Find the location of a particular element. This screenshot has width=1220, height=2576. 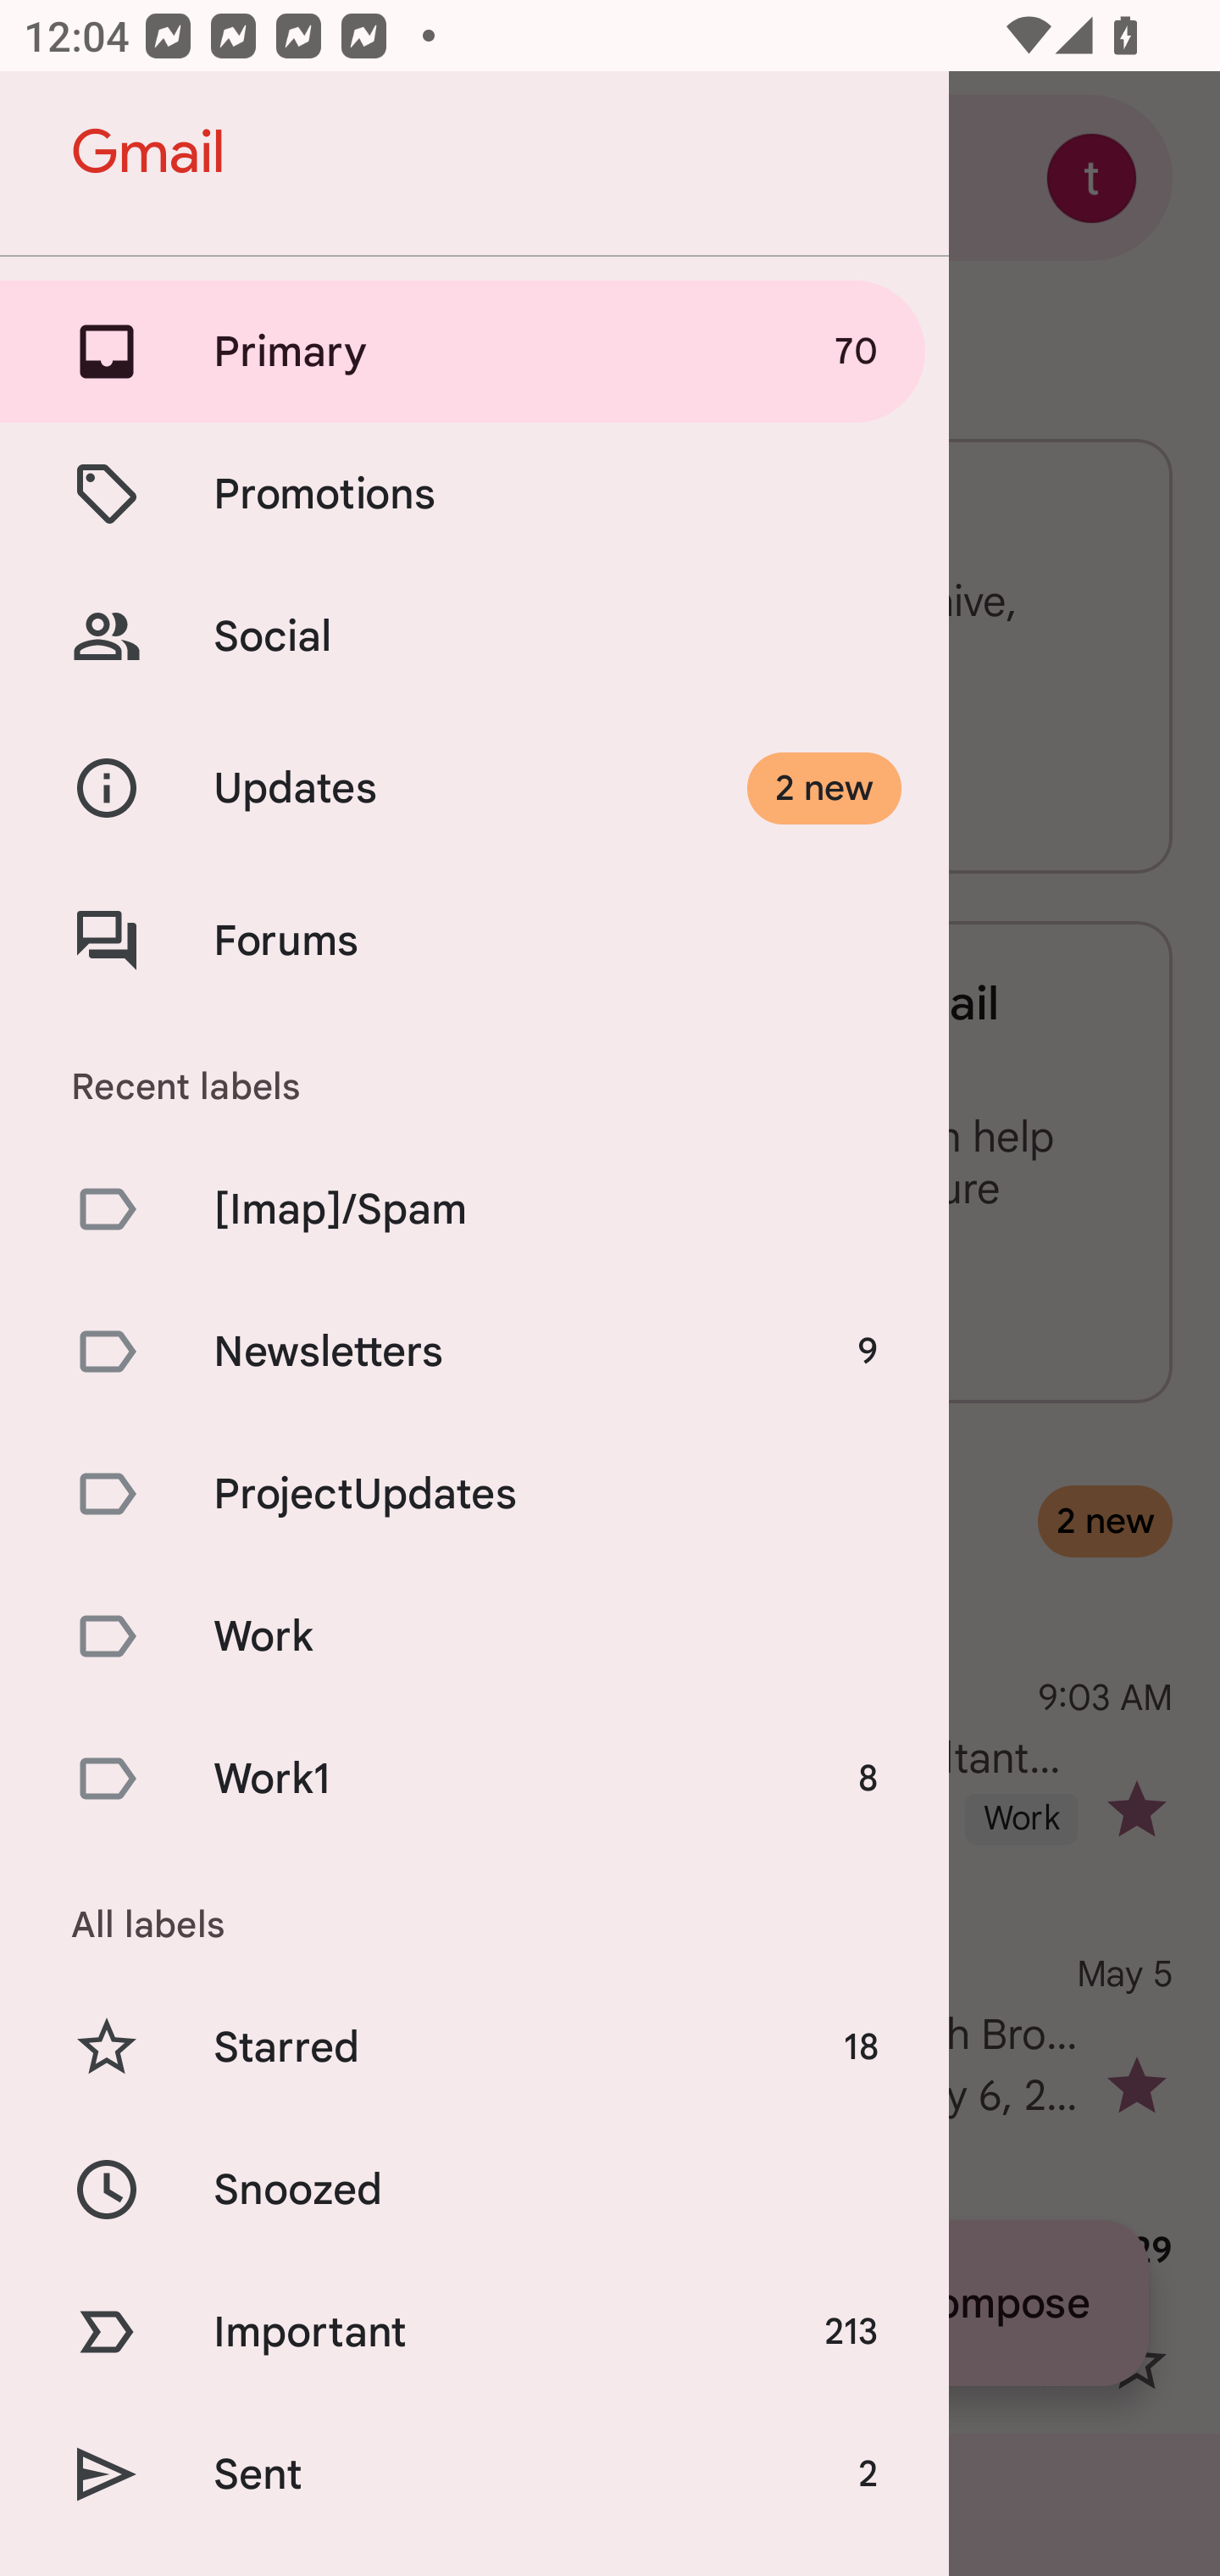

Snoozed is located at coordinates (474, 2190).